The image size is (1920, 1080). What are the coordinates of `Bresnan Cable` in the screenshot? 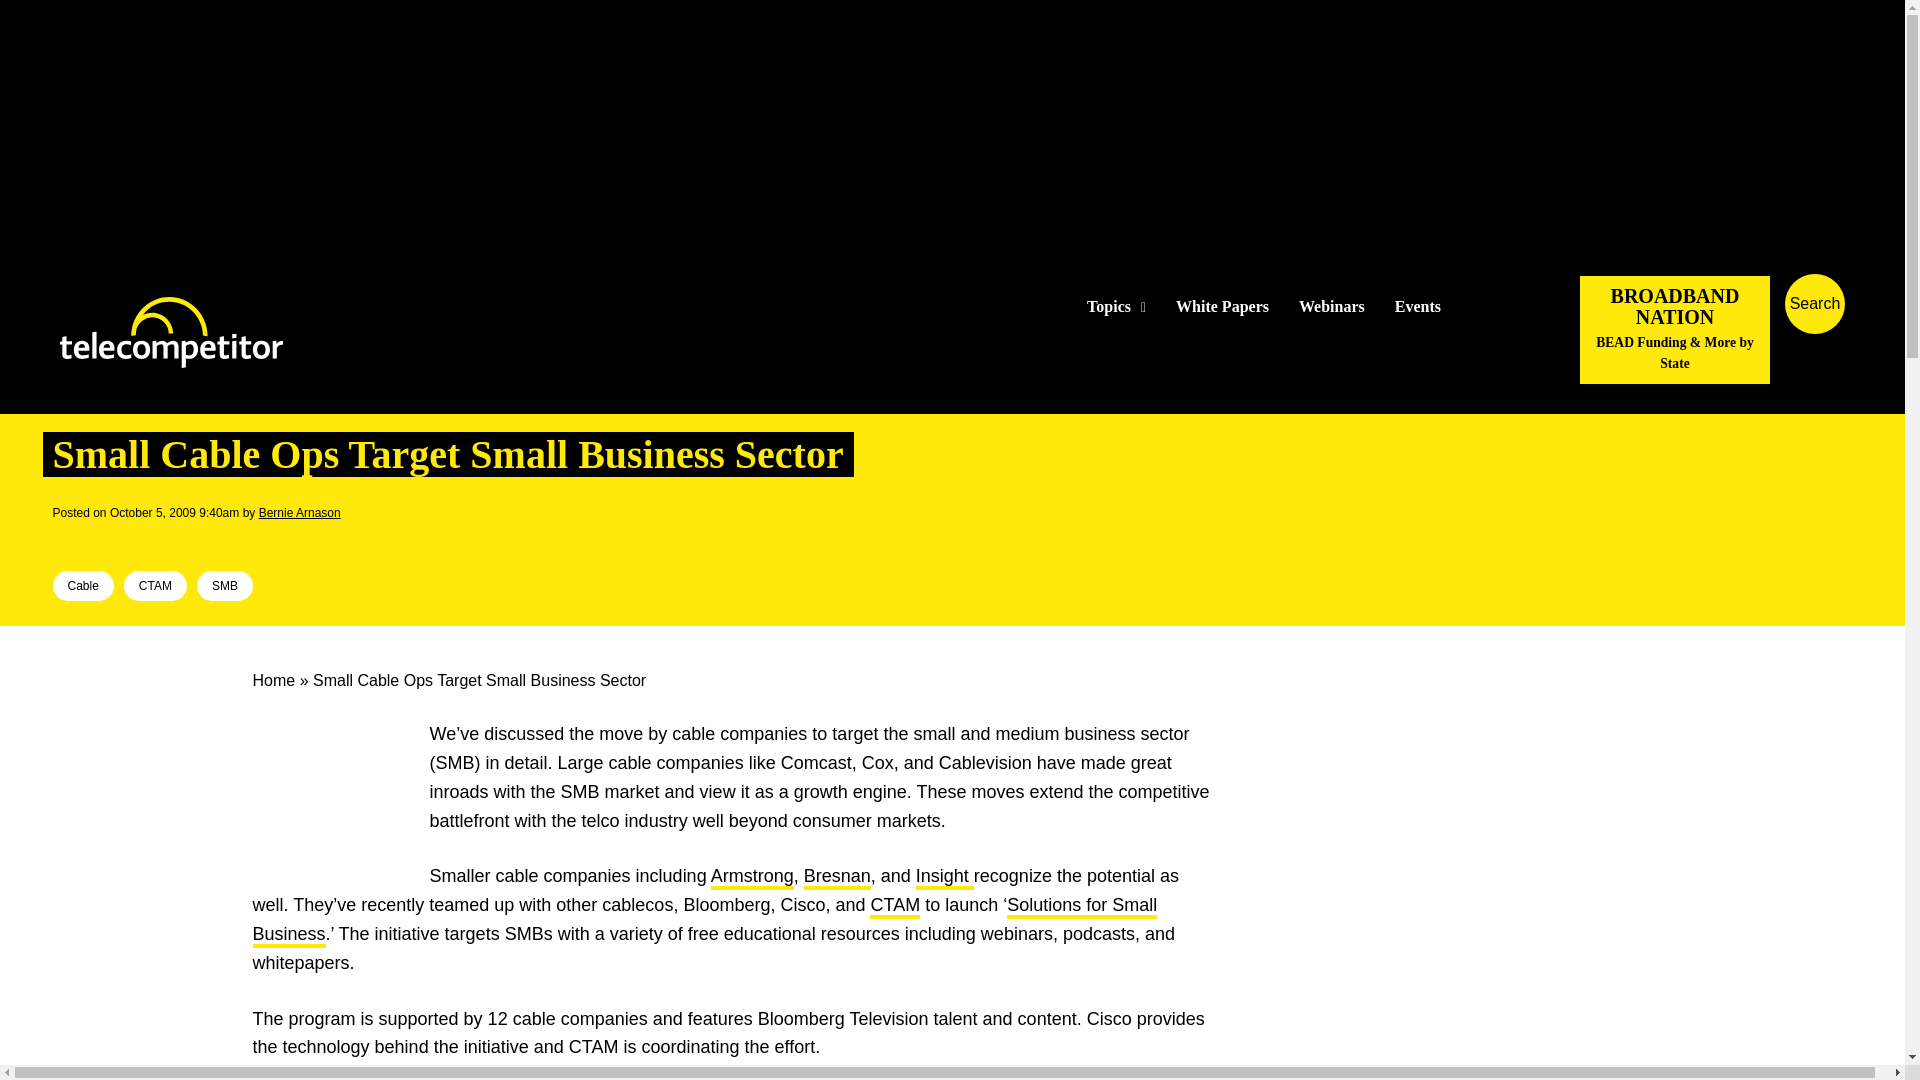 It's located at (838, 878).